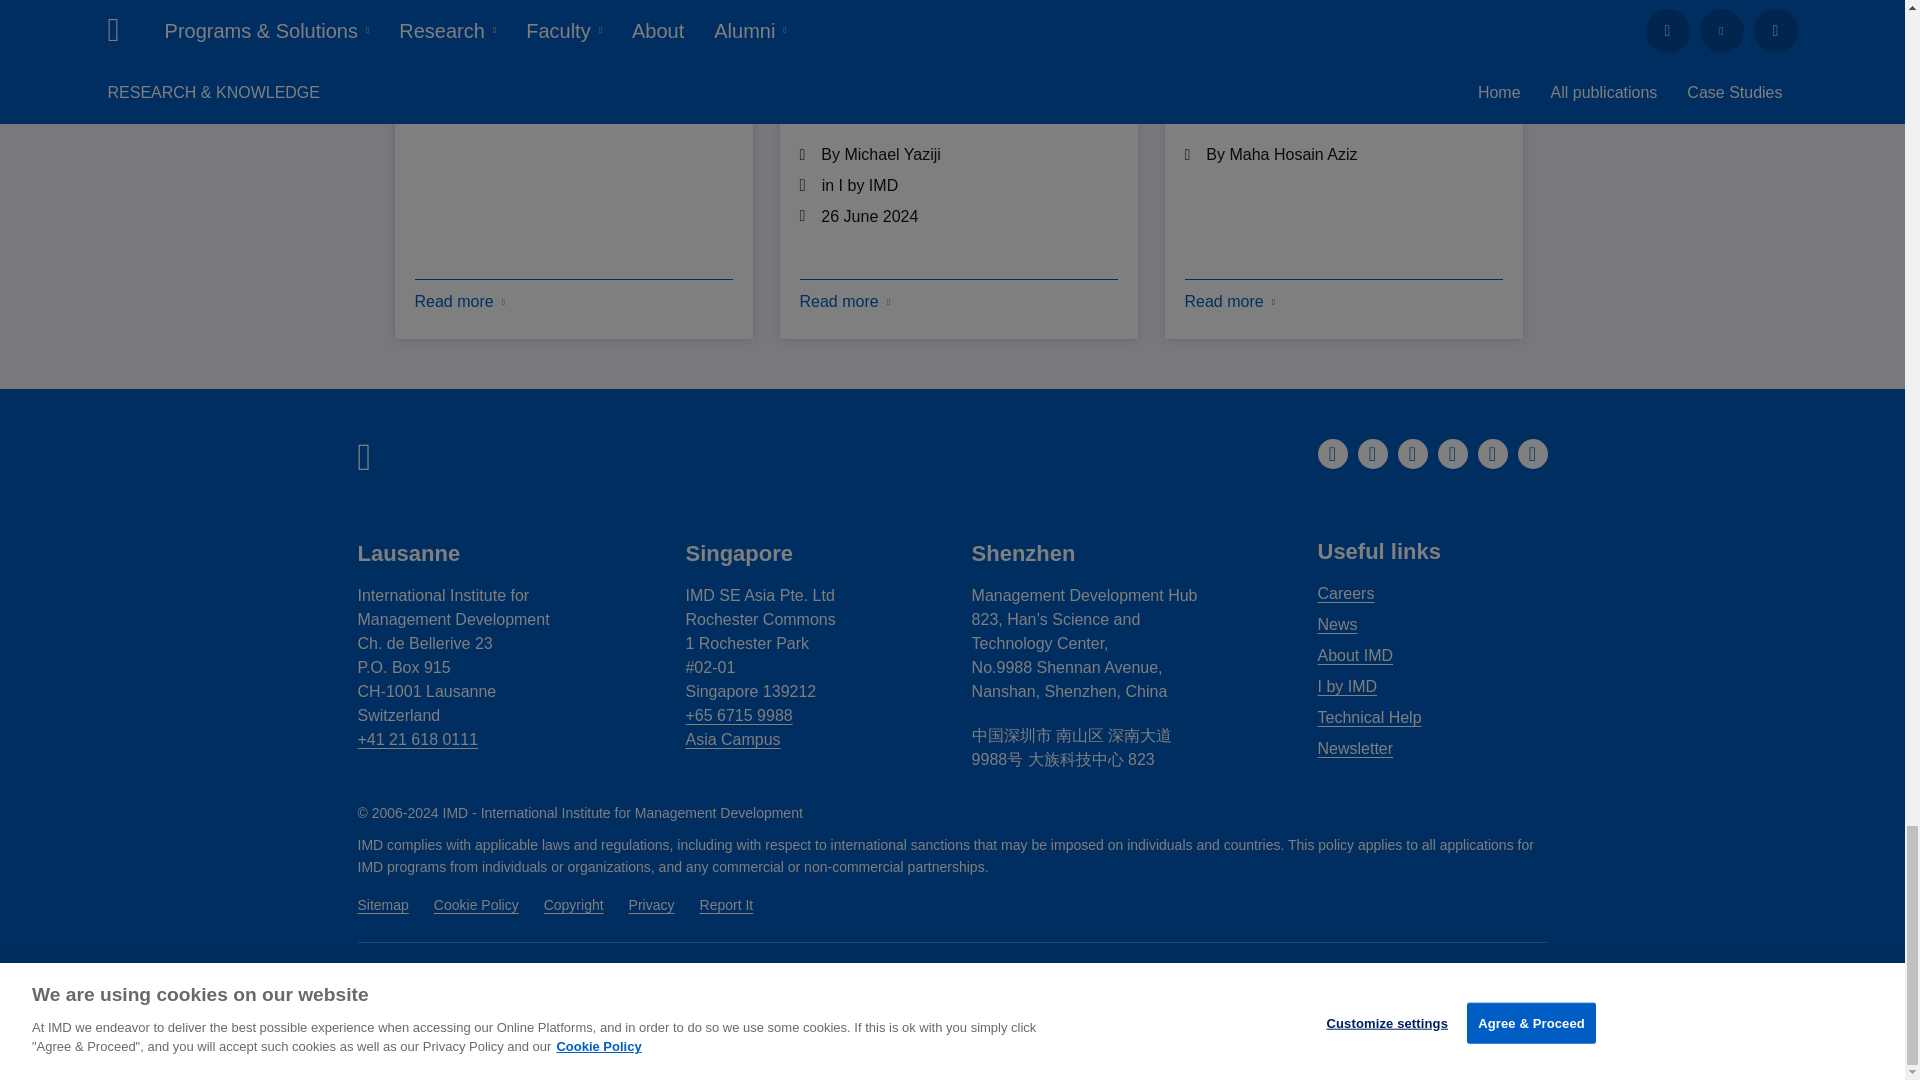 This screenshot has width=1920, height=1080. What do you see at coordinates (1412, 453) in the screenshot?
I see `Instagram` at bounding box center [1412, 453].